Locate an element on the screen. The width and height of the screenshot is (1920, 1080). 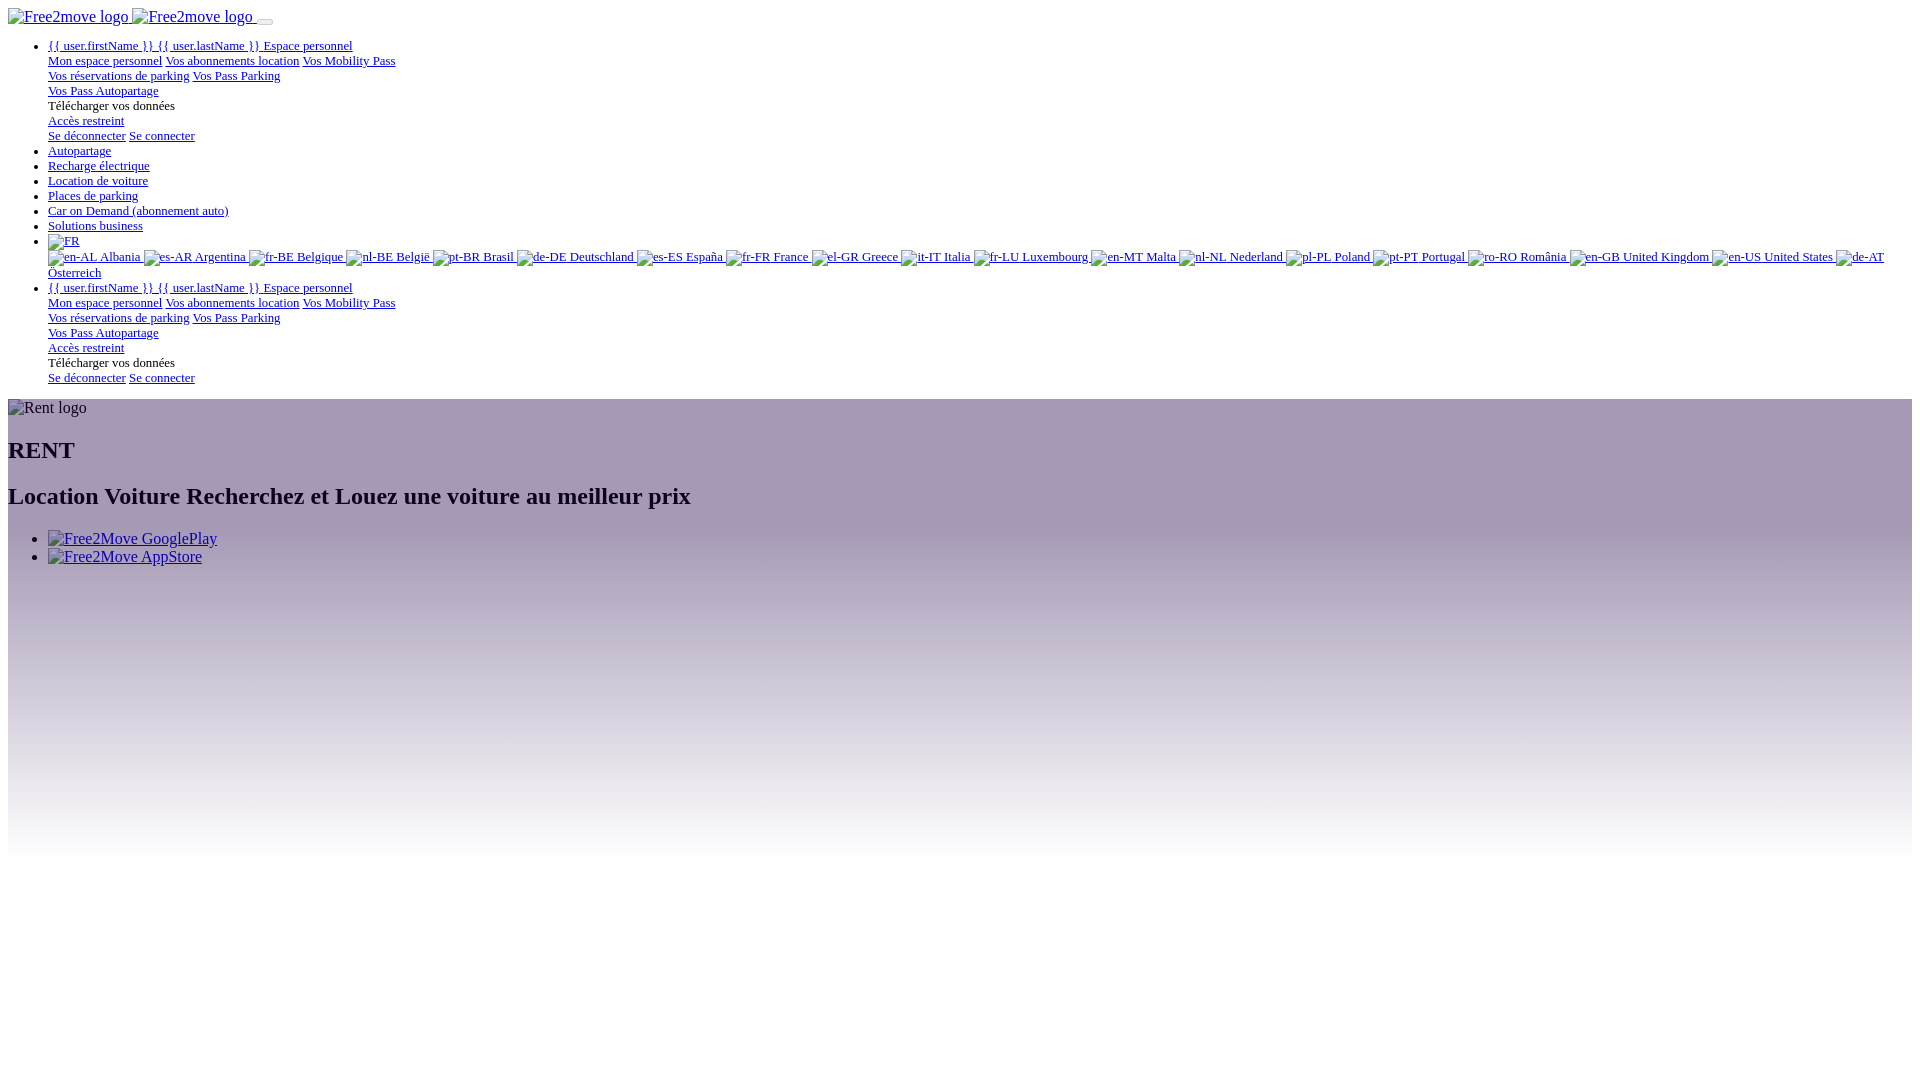
Albania is located at coordinates (96, 256).